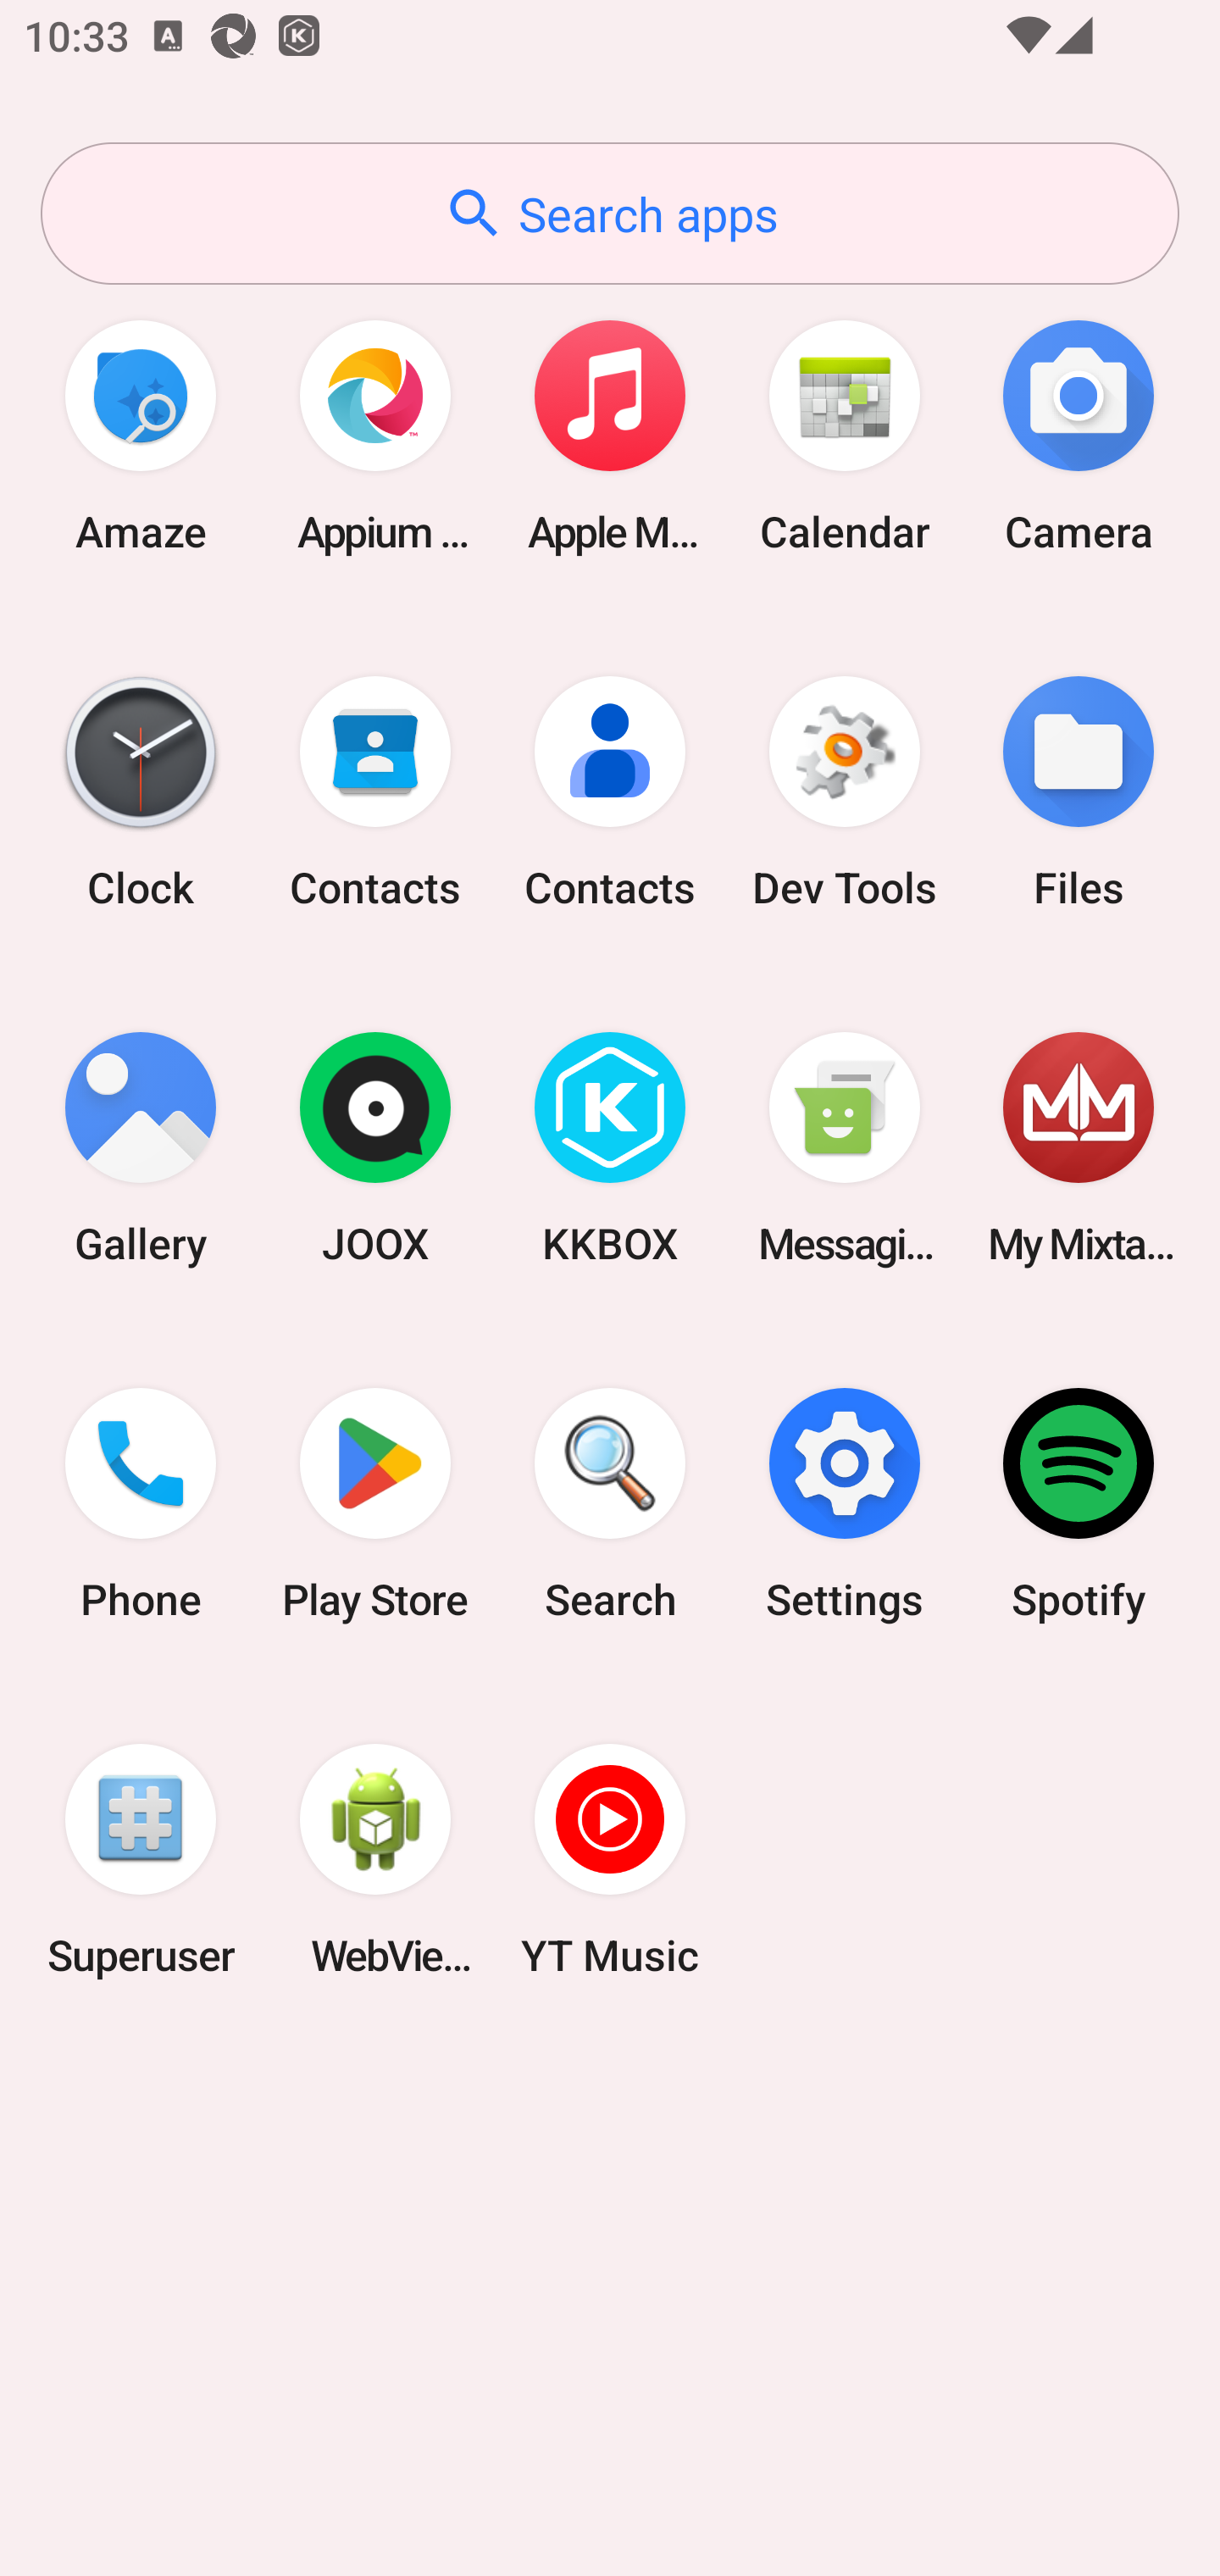 The height and width of the screenshot is (2576, 1220). Describe the element at coordinates (844, 1149) in the screenshot. I see `Messaging` at that location.